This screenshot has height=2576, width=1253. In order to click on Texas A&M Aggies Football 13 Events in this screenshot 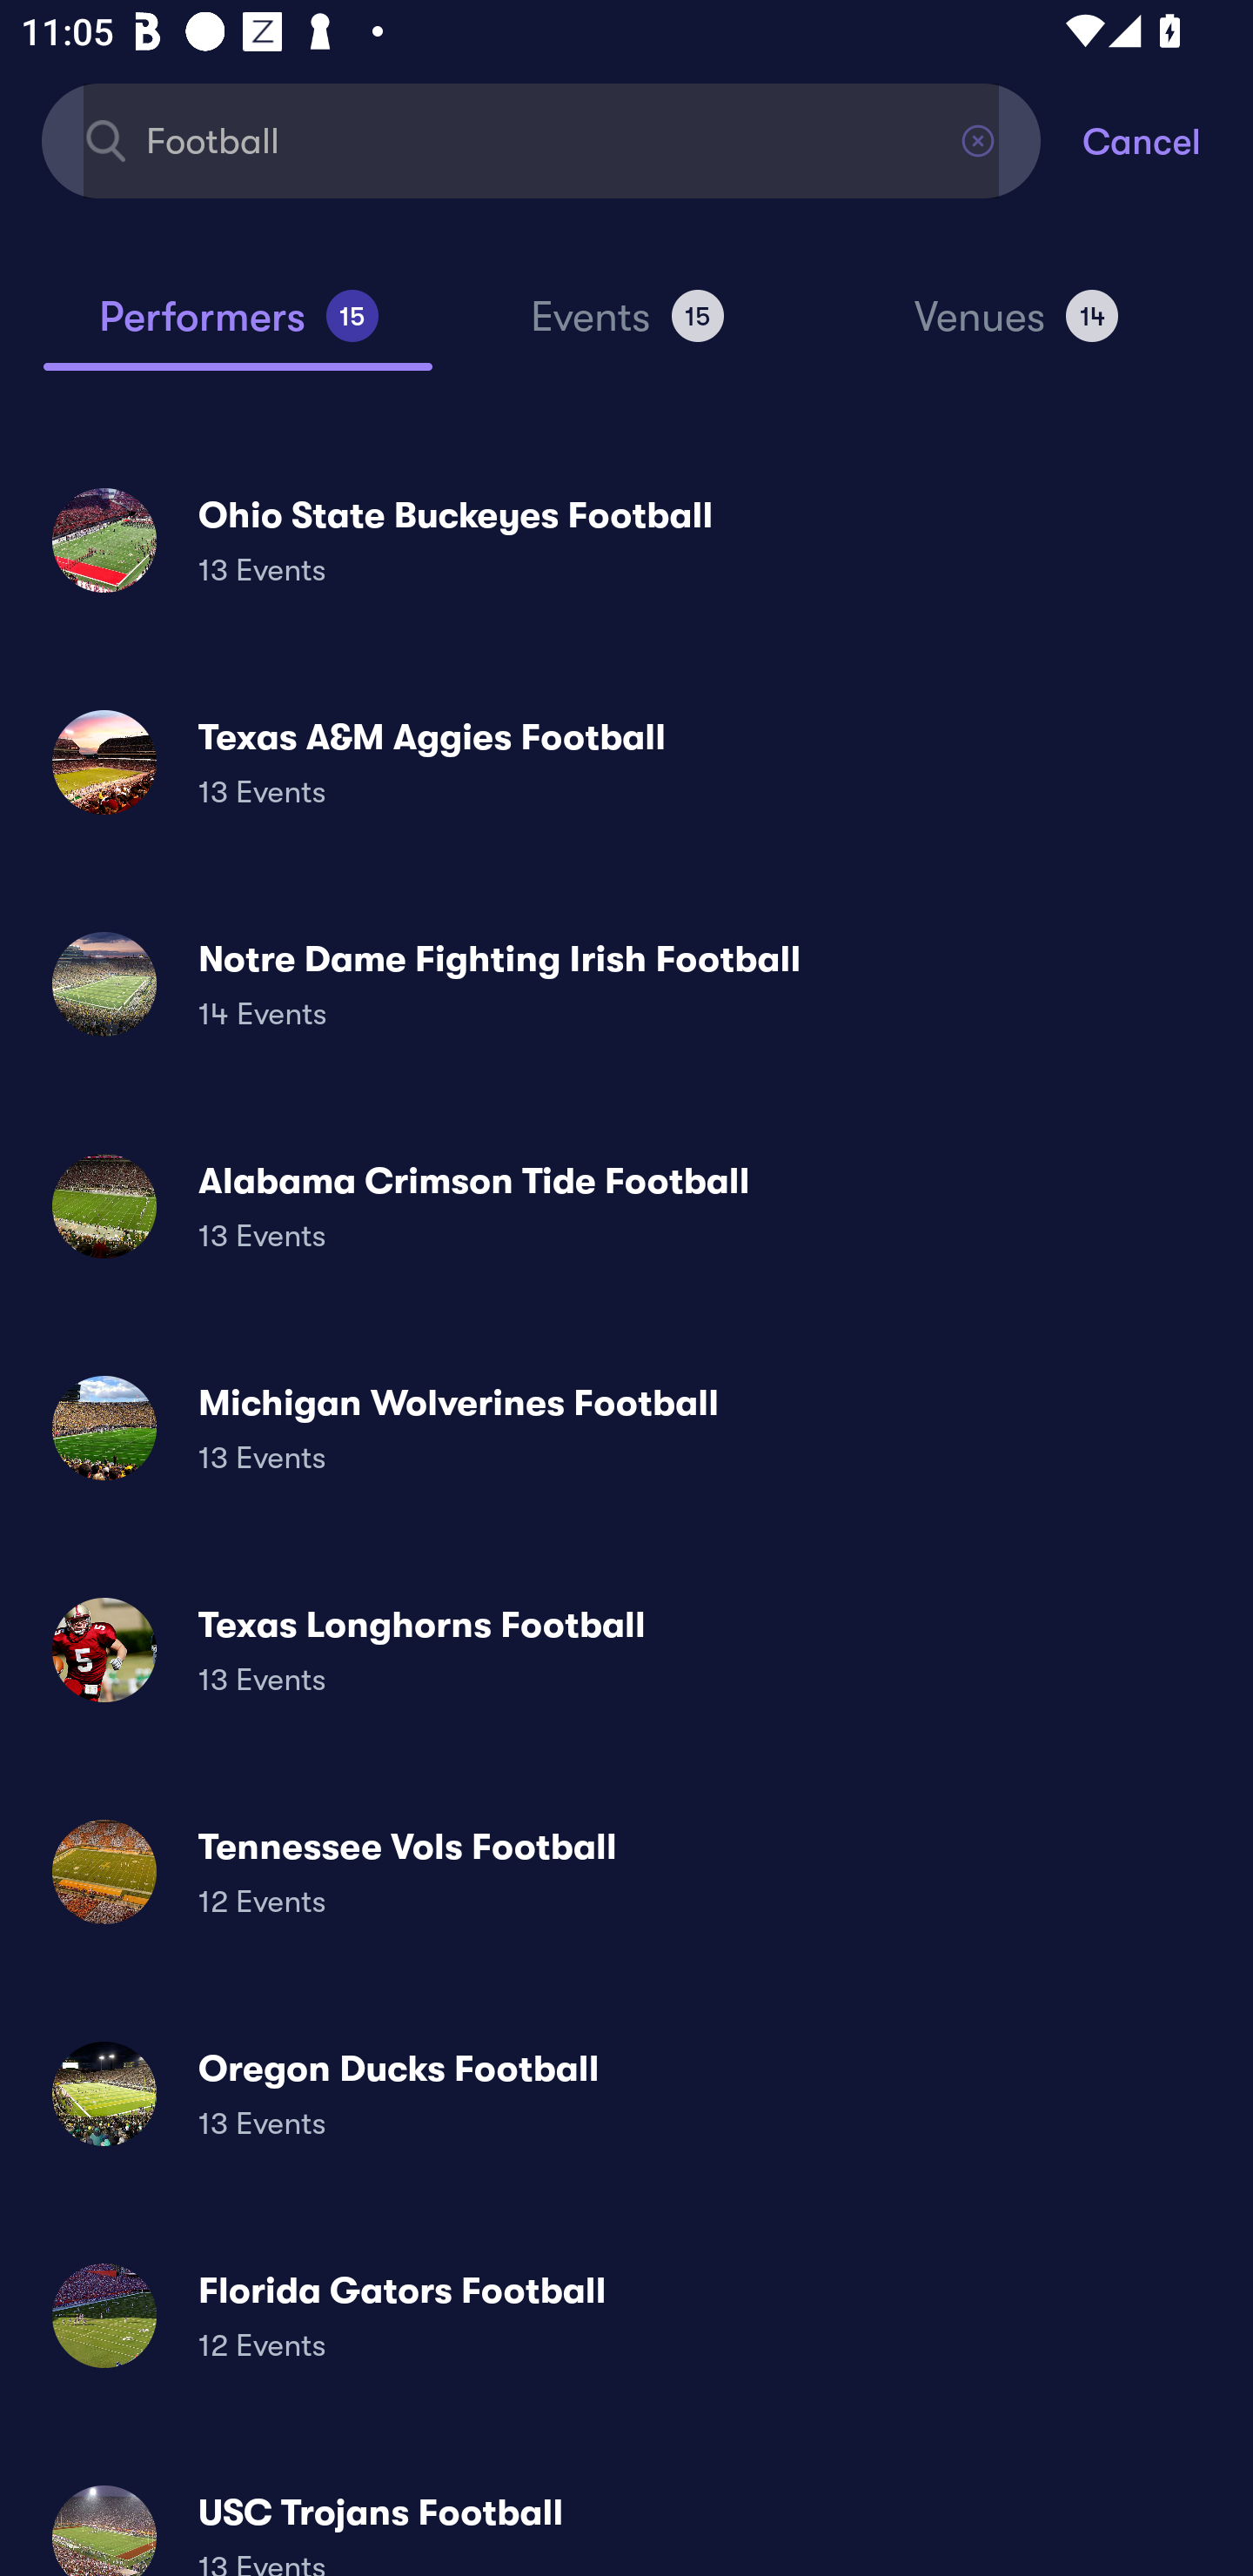, I will do `click(626, 762)`.